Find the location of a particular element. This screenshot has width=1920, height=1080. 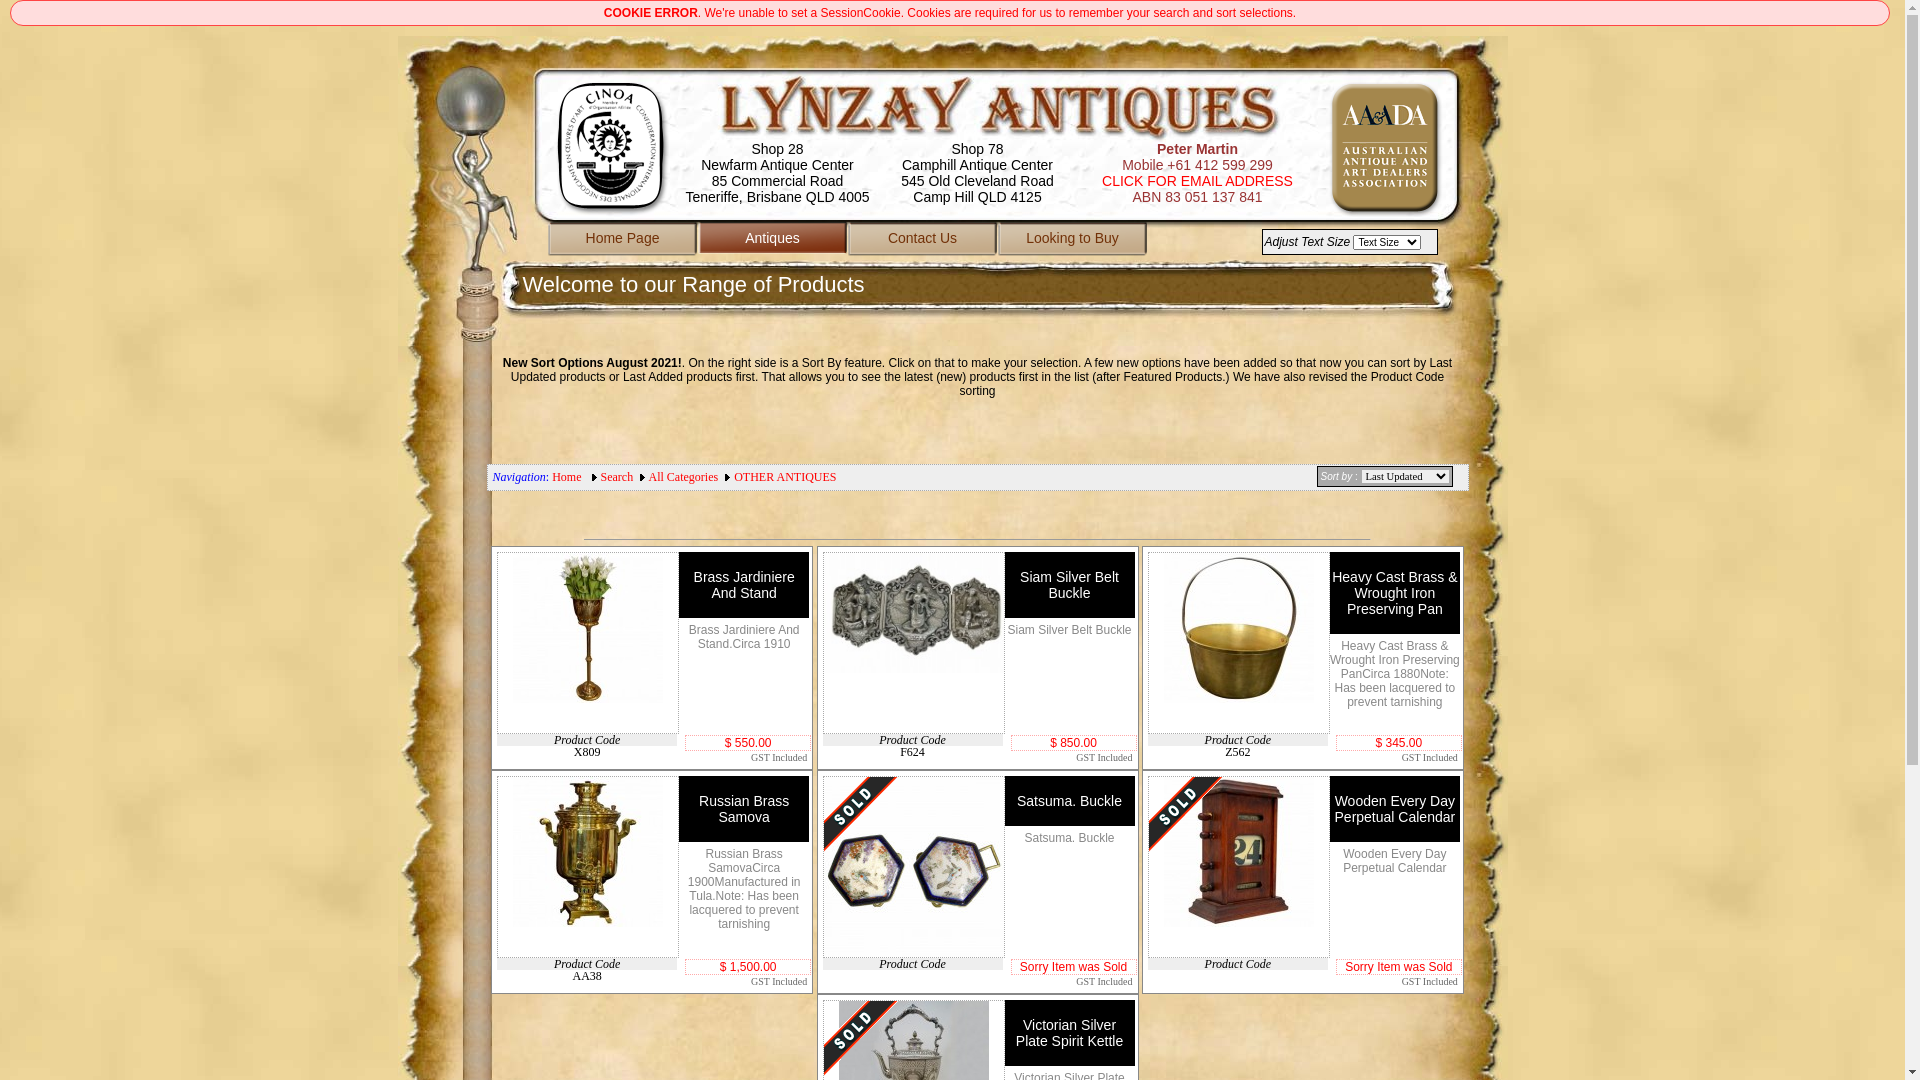

Home Page is located at coordinates (623, 241).